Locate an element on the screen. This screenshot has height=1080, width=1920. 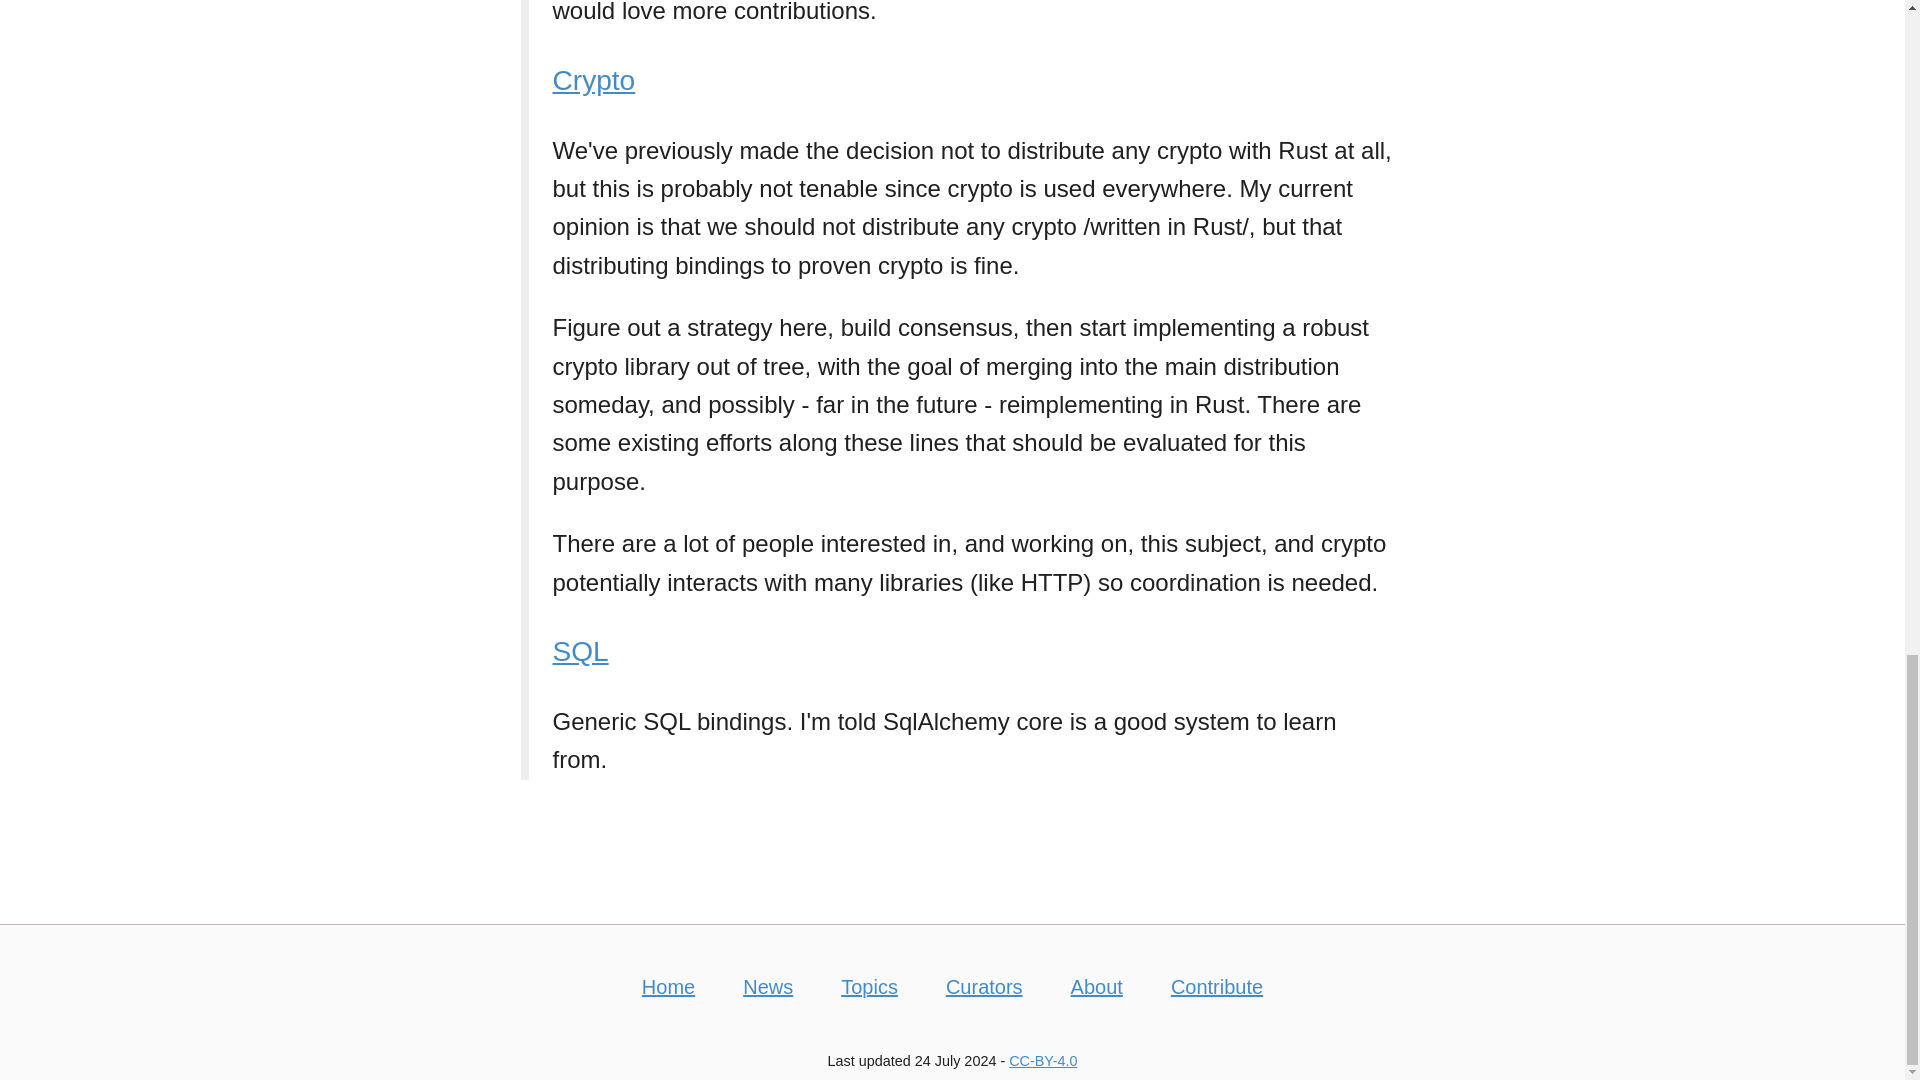
Crypto is located at coordinates (594, 80).